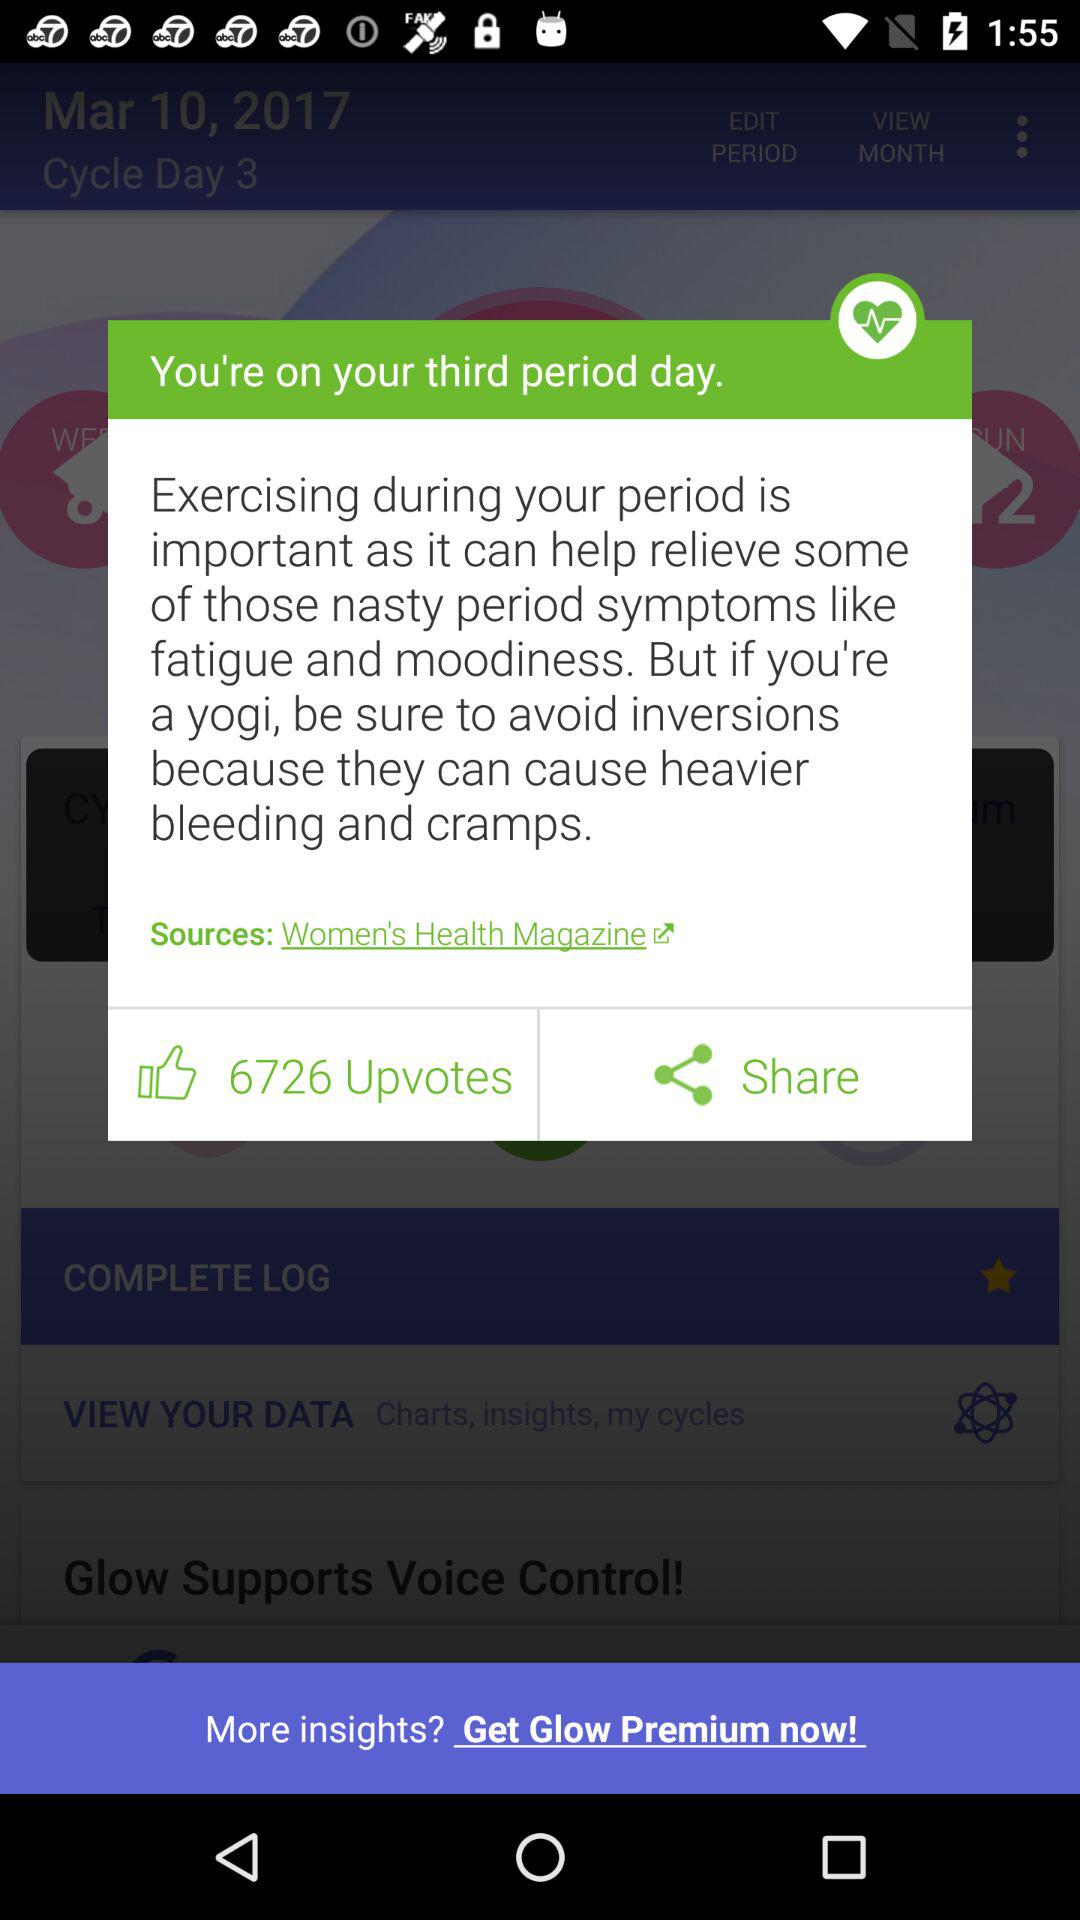 The height and width of the screenshot is (1920, 1080). I want to click on turn off item next to 6726 upvotes icon, so click(538, 1074).